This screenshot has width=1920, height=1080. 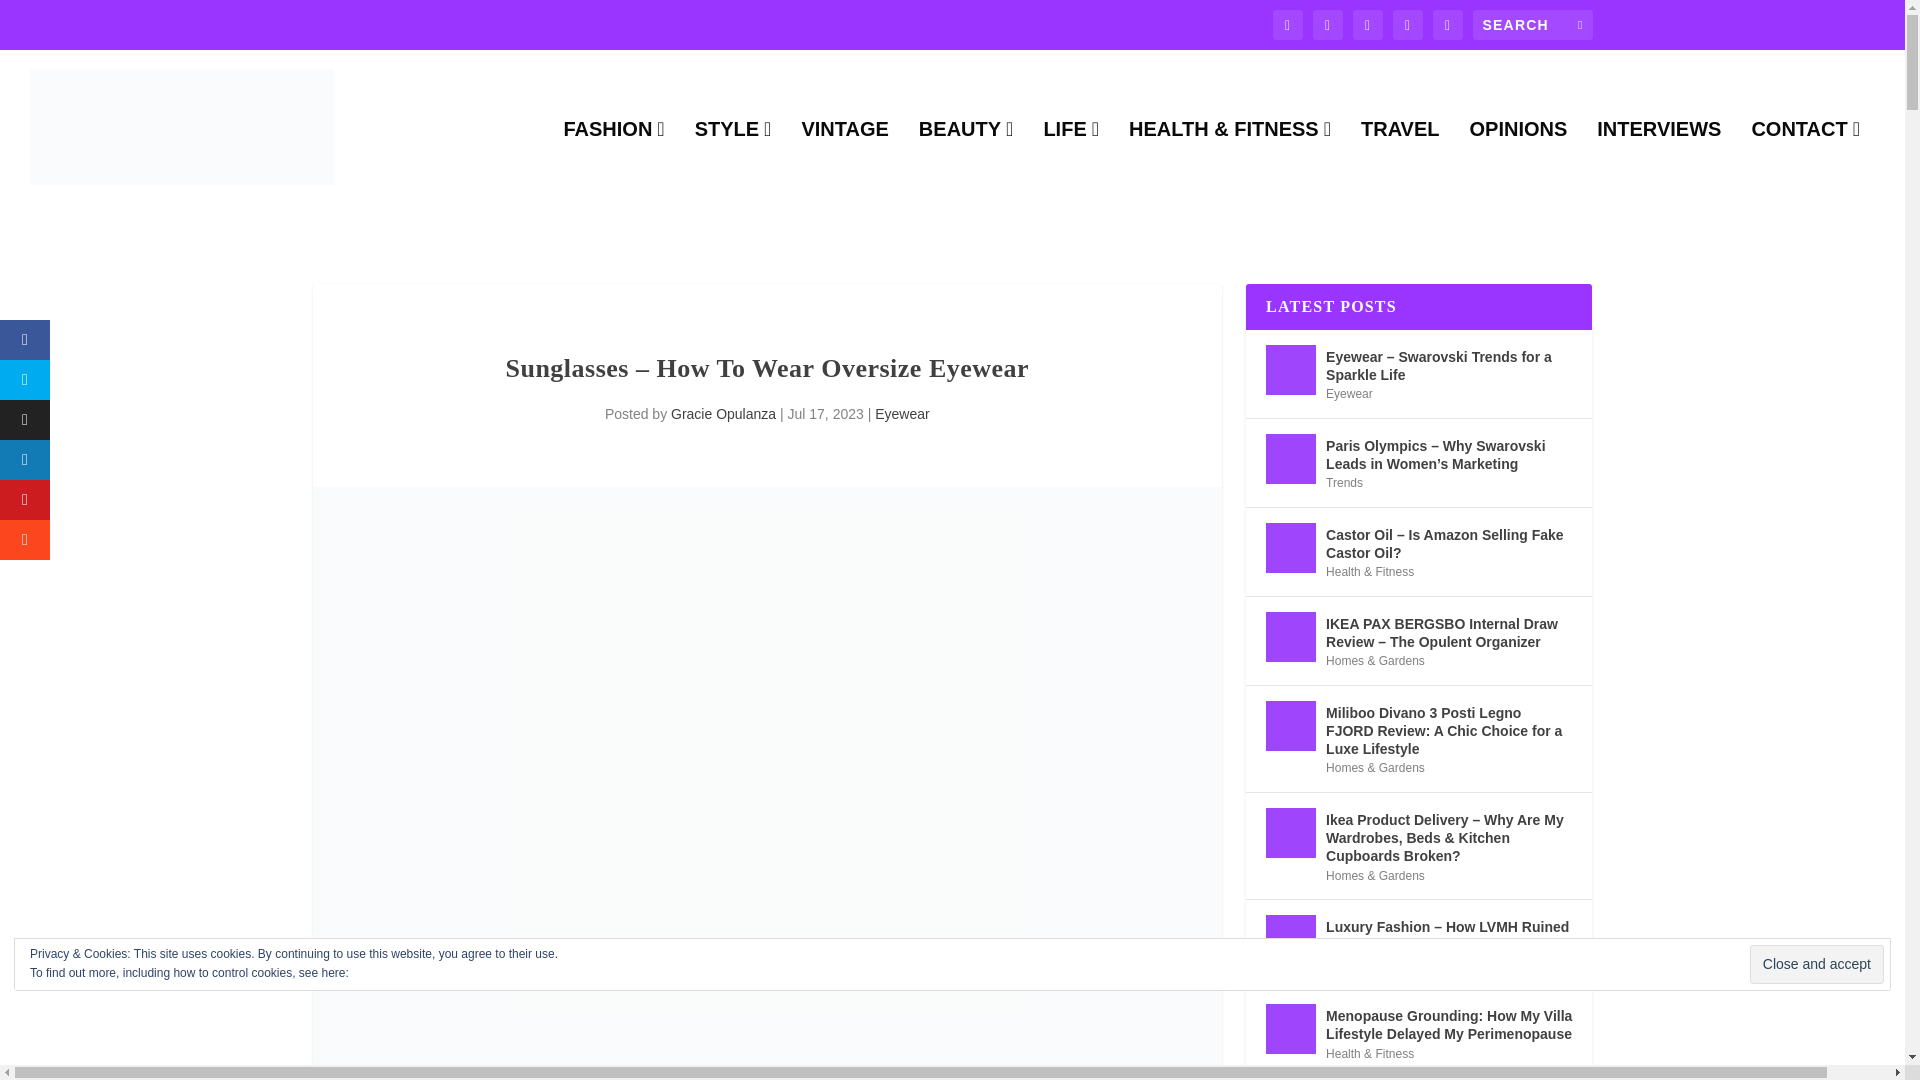 I want to click on Close and accept, so click(x=1816, y=964).